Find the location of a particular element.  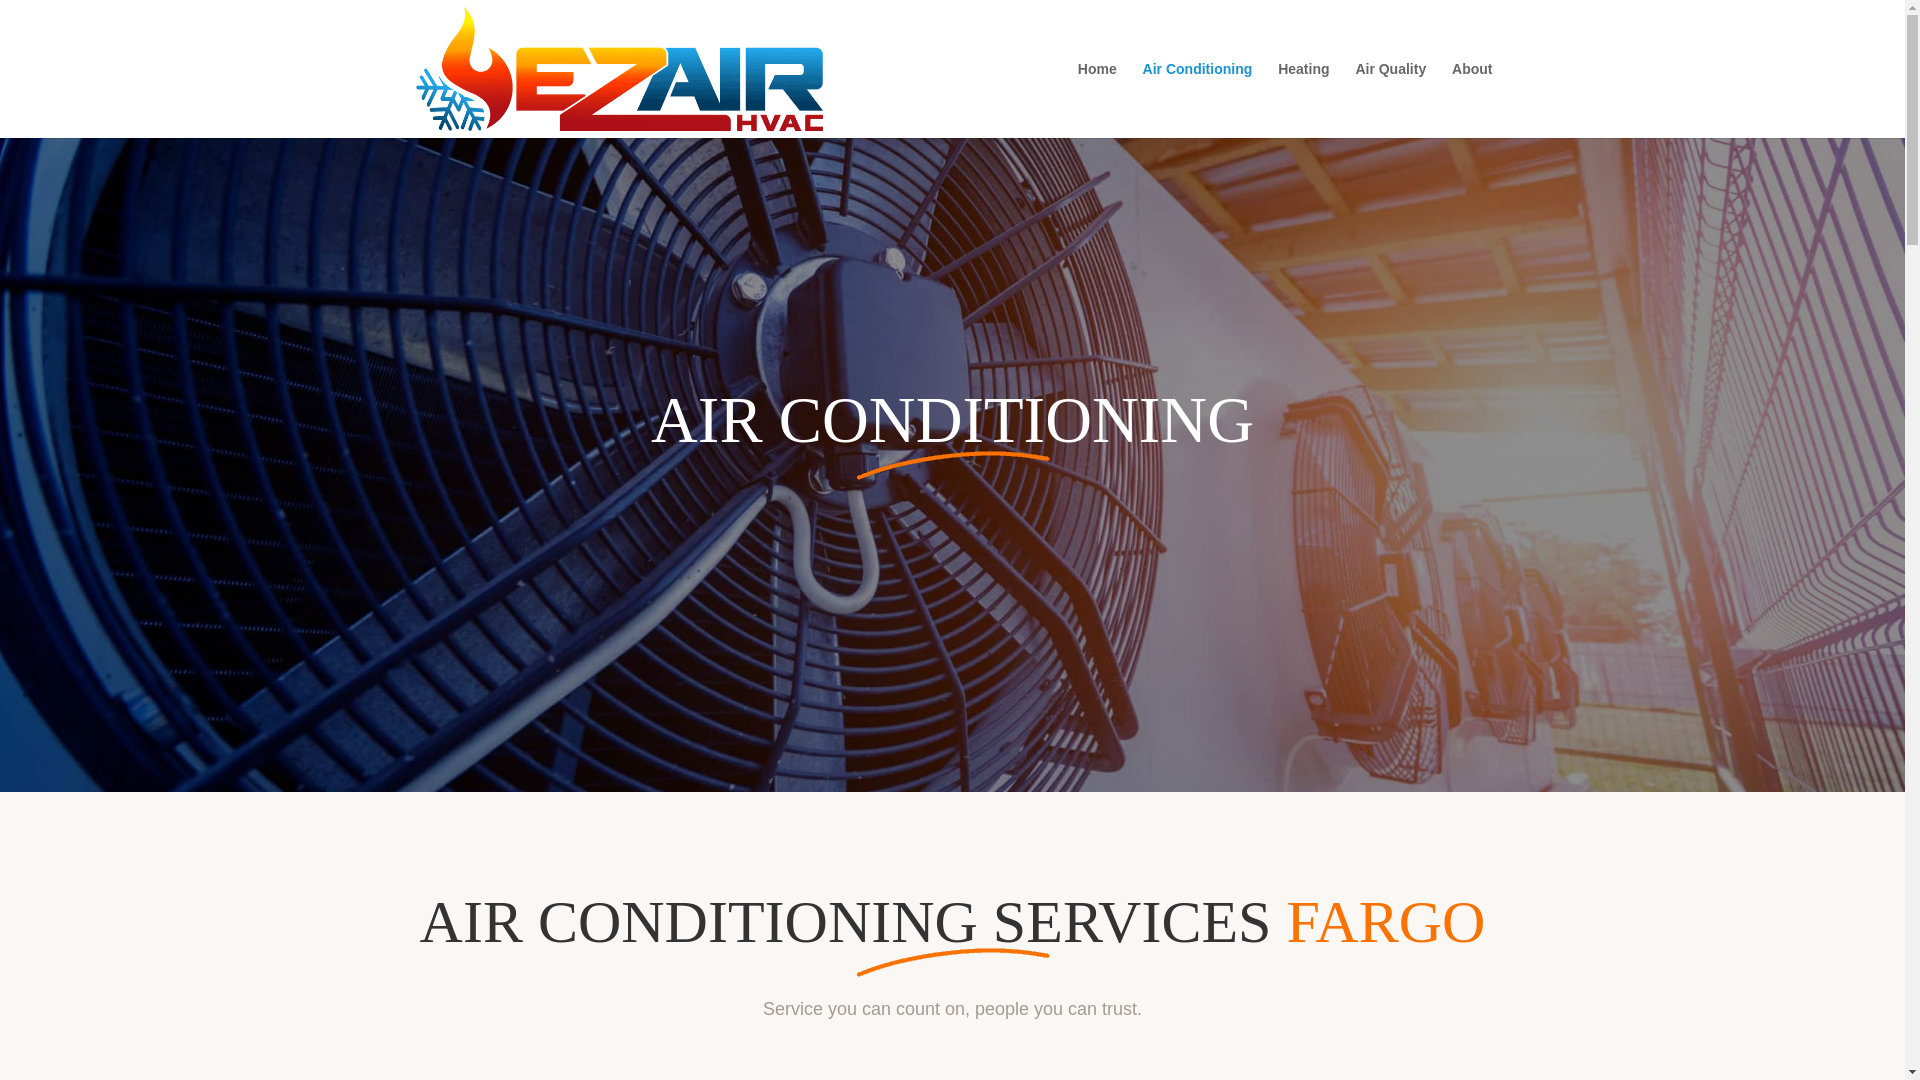

Air Quality is located at coordinates (1390, 100).